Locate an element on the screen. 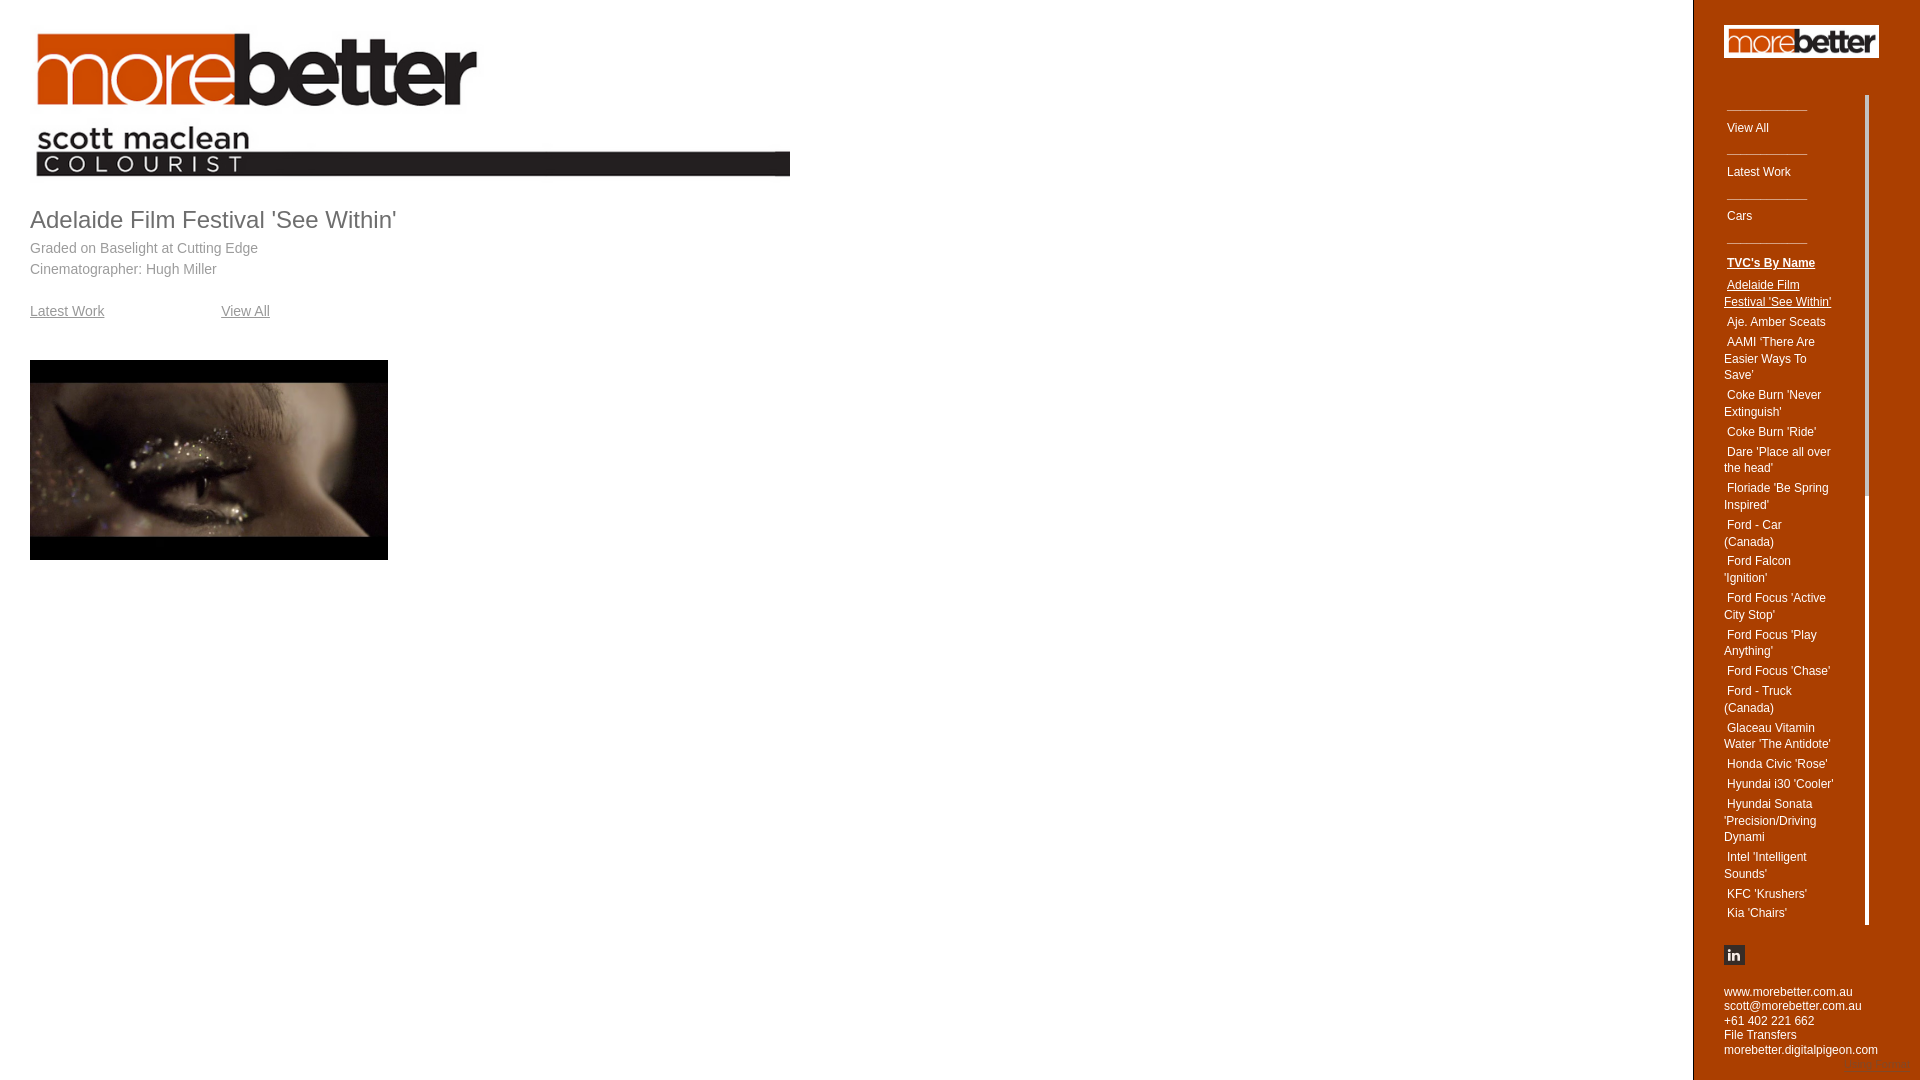  Latest Work is located at coordinates (67, 311).